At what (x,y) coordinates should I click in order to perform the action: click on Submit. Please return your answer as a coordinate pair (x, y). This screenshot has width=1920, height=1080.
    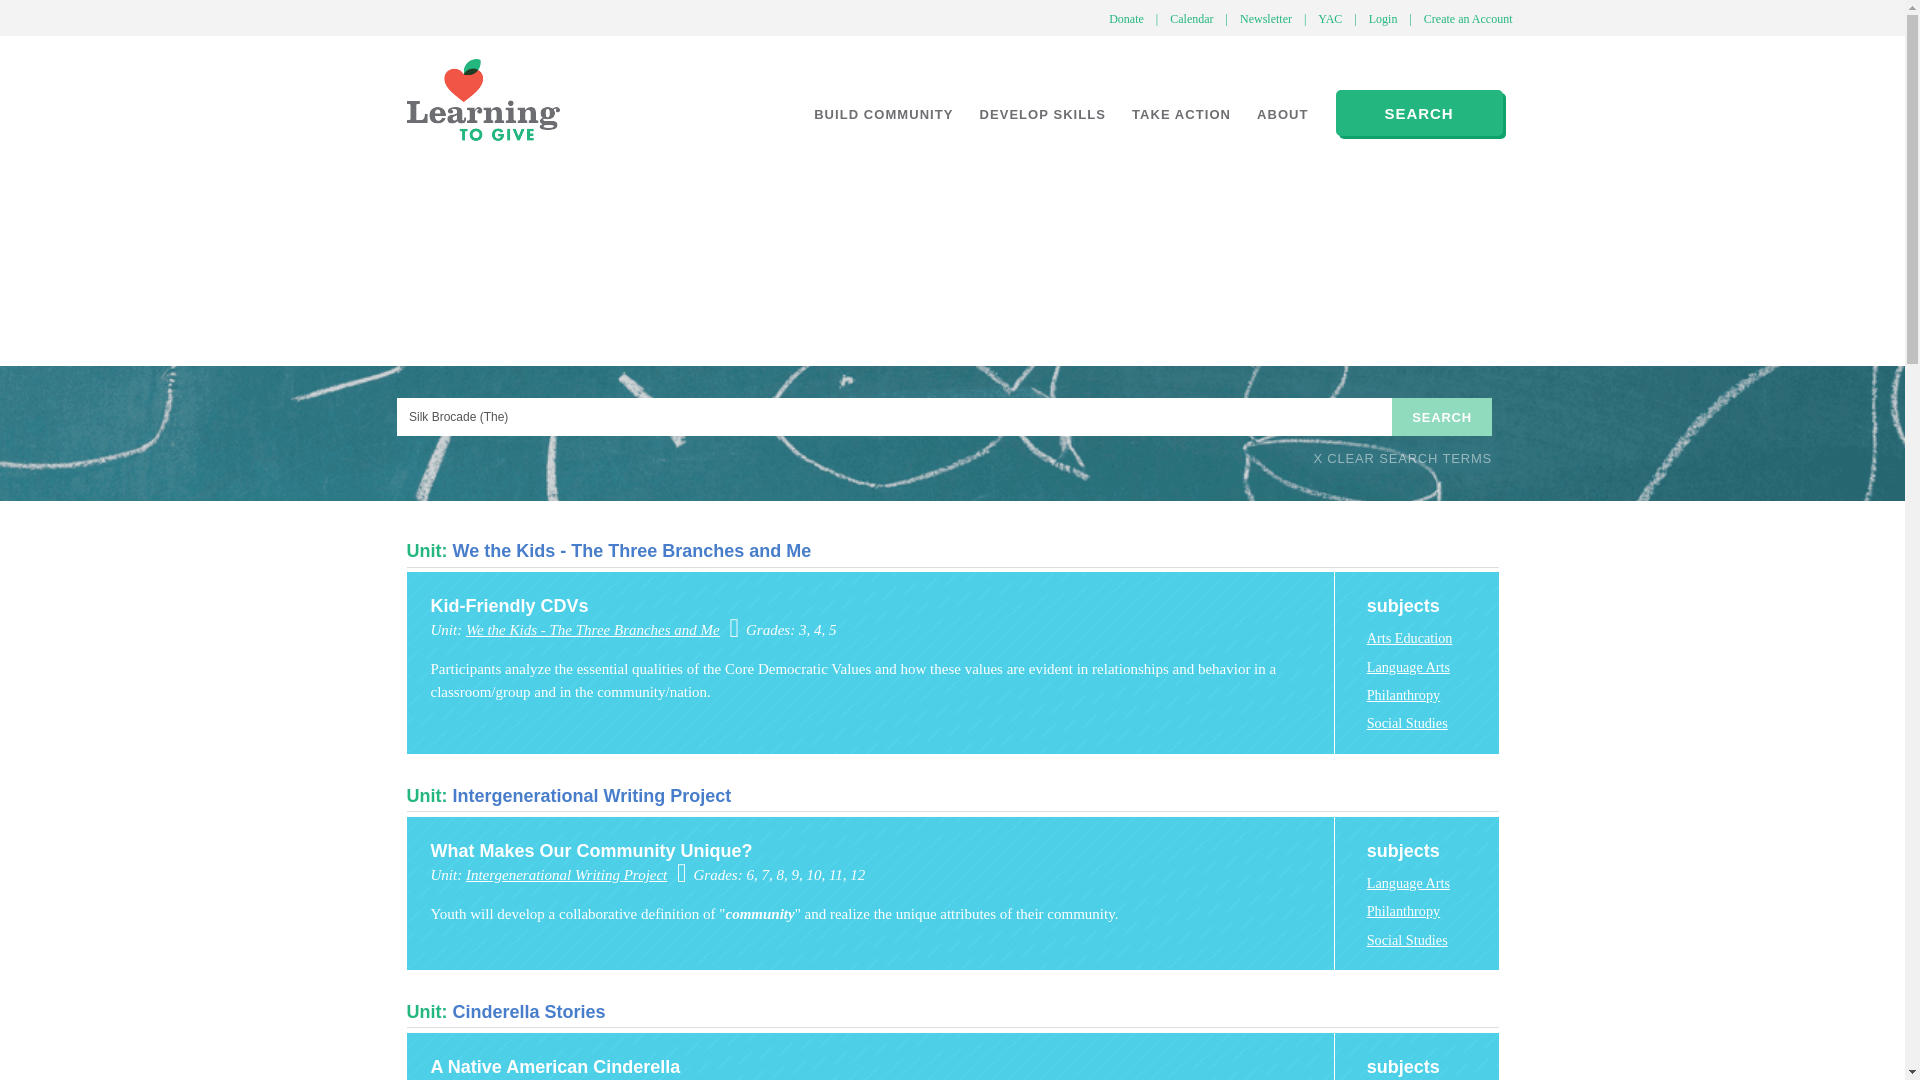
    Looking at the image, I should click on (110, 376).